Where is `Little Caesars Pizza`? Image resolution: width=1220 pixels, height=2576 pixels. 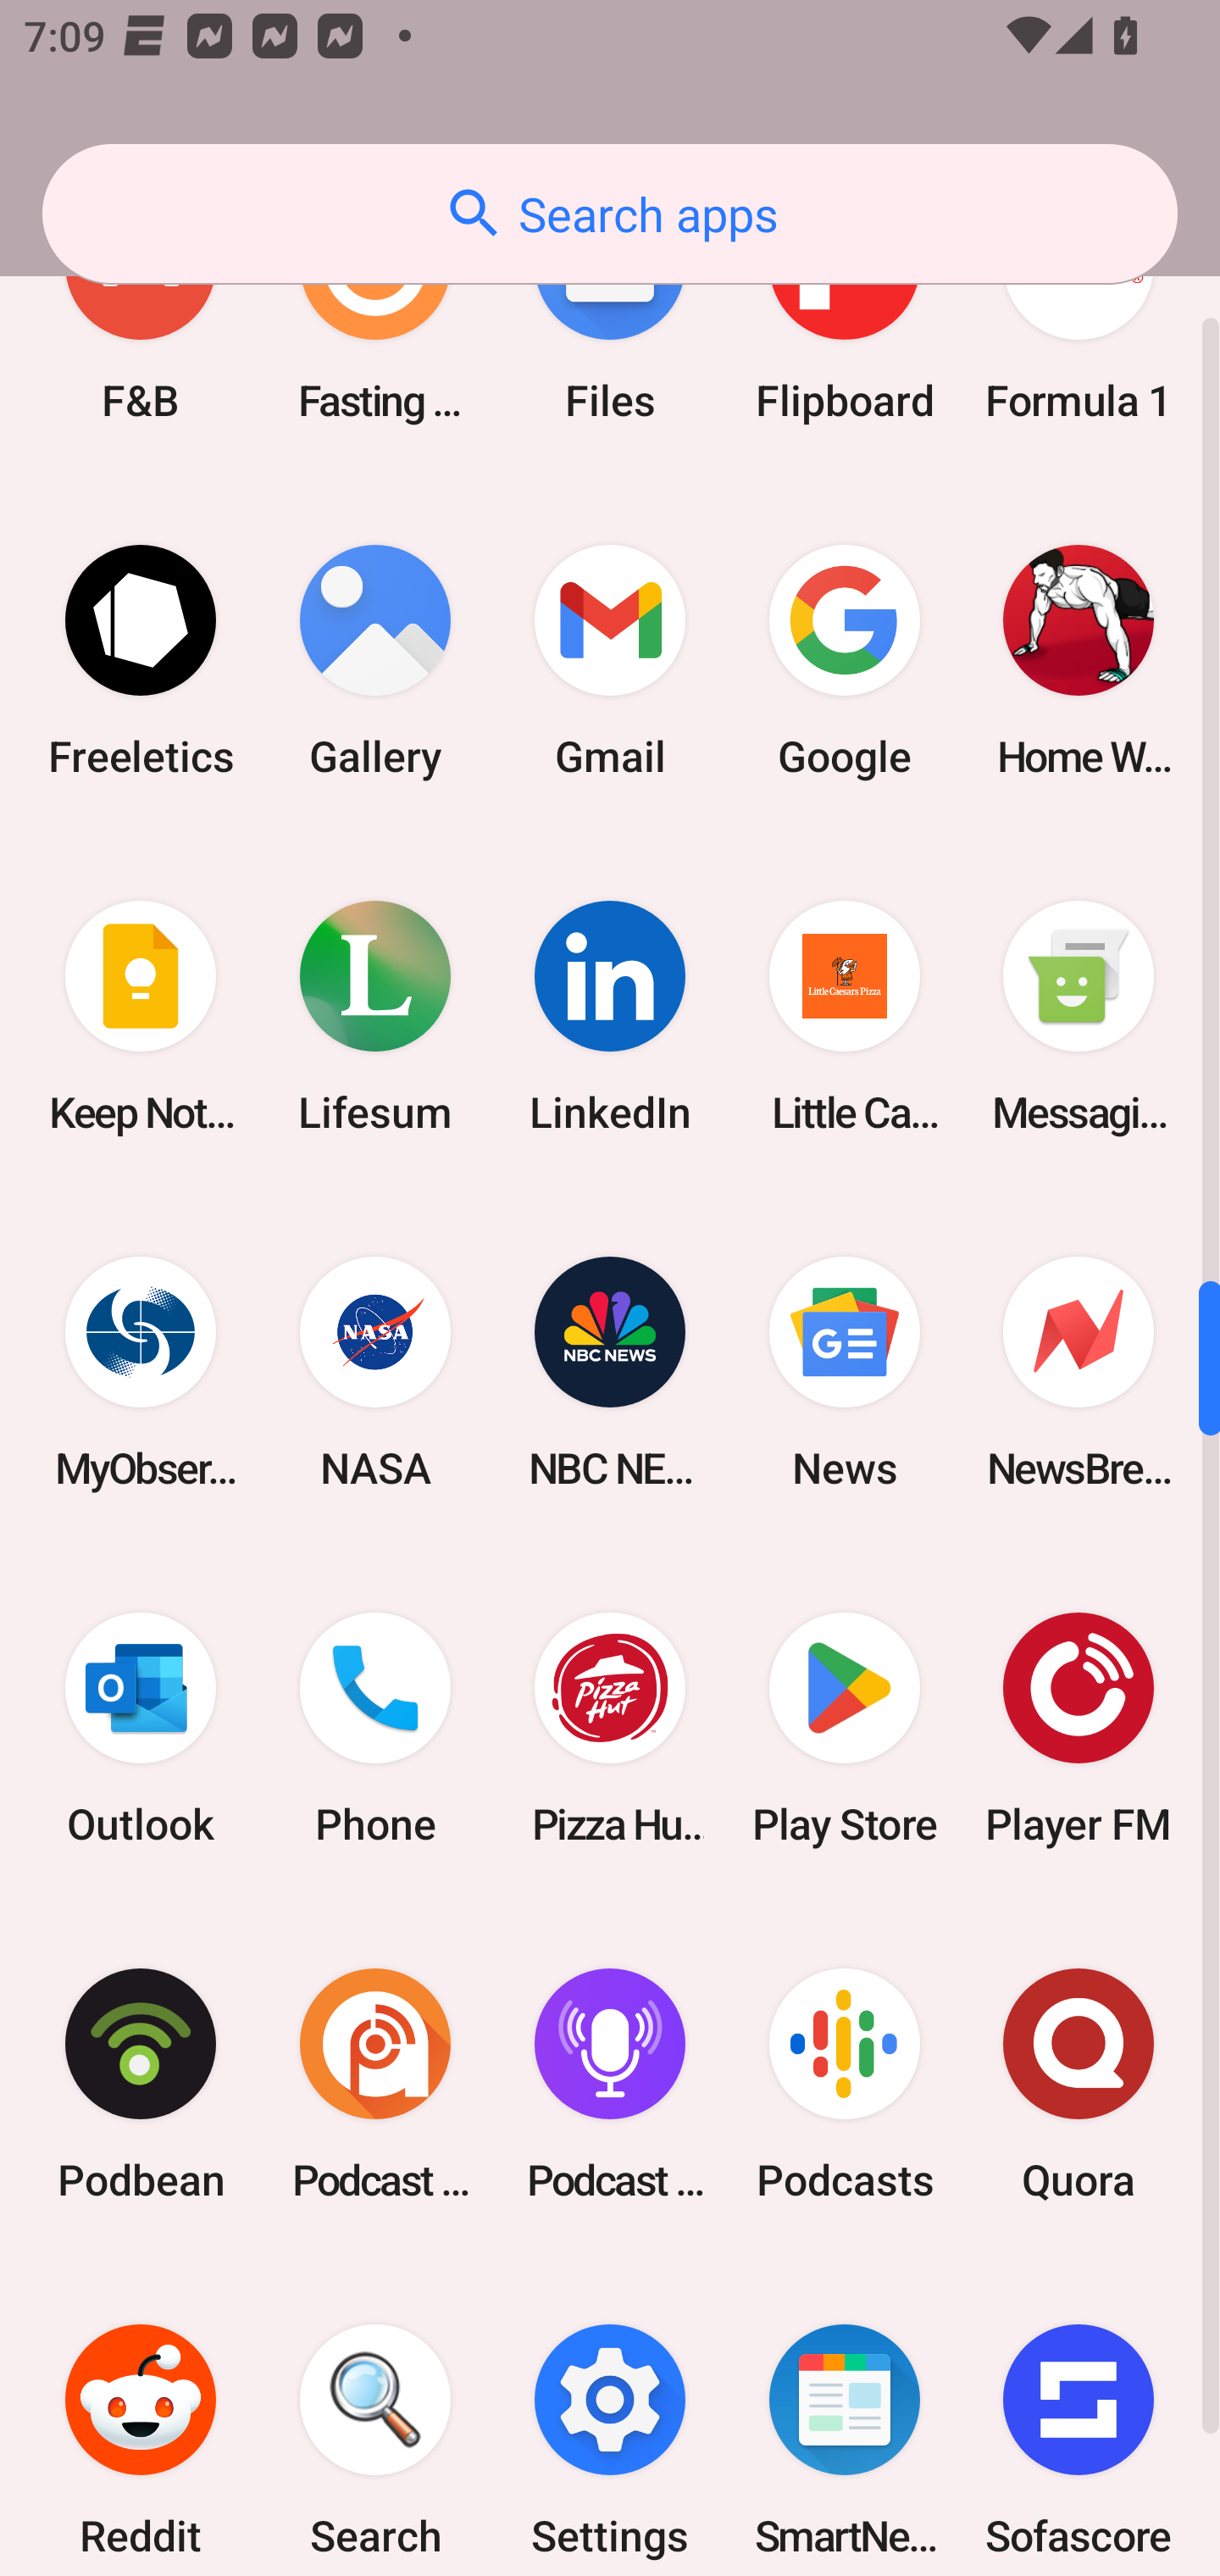 Little Caesars Pizza is located at coordinates (844, 1017).